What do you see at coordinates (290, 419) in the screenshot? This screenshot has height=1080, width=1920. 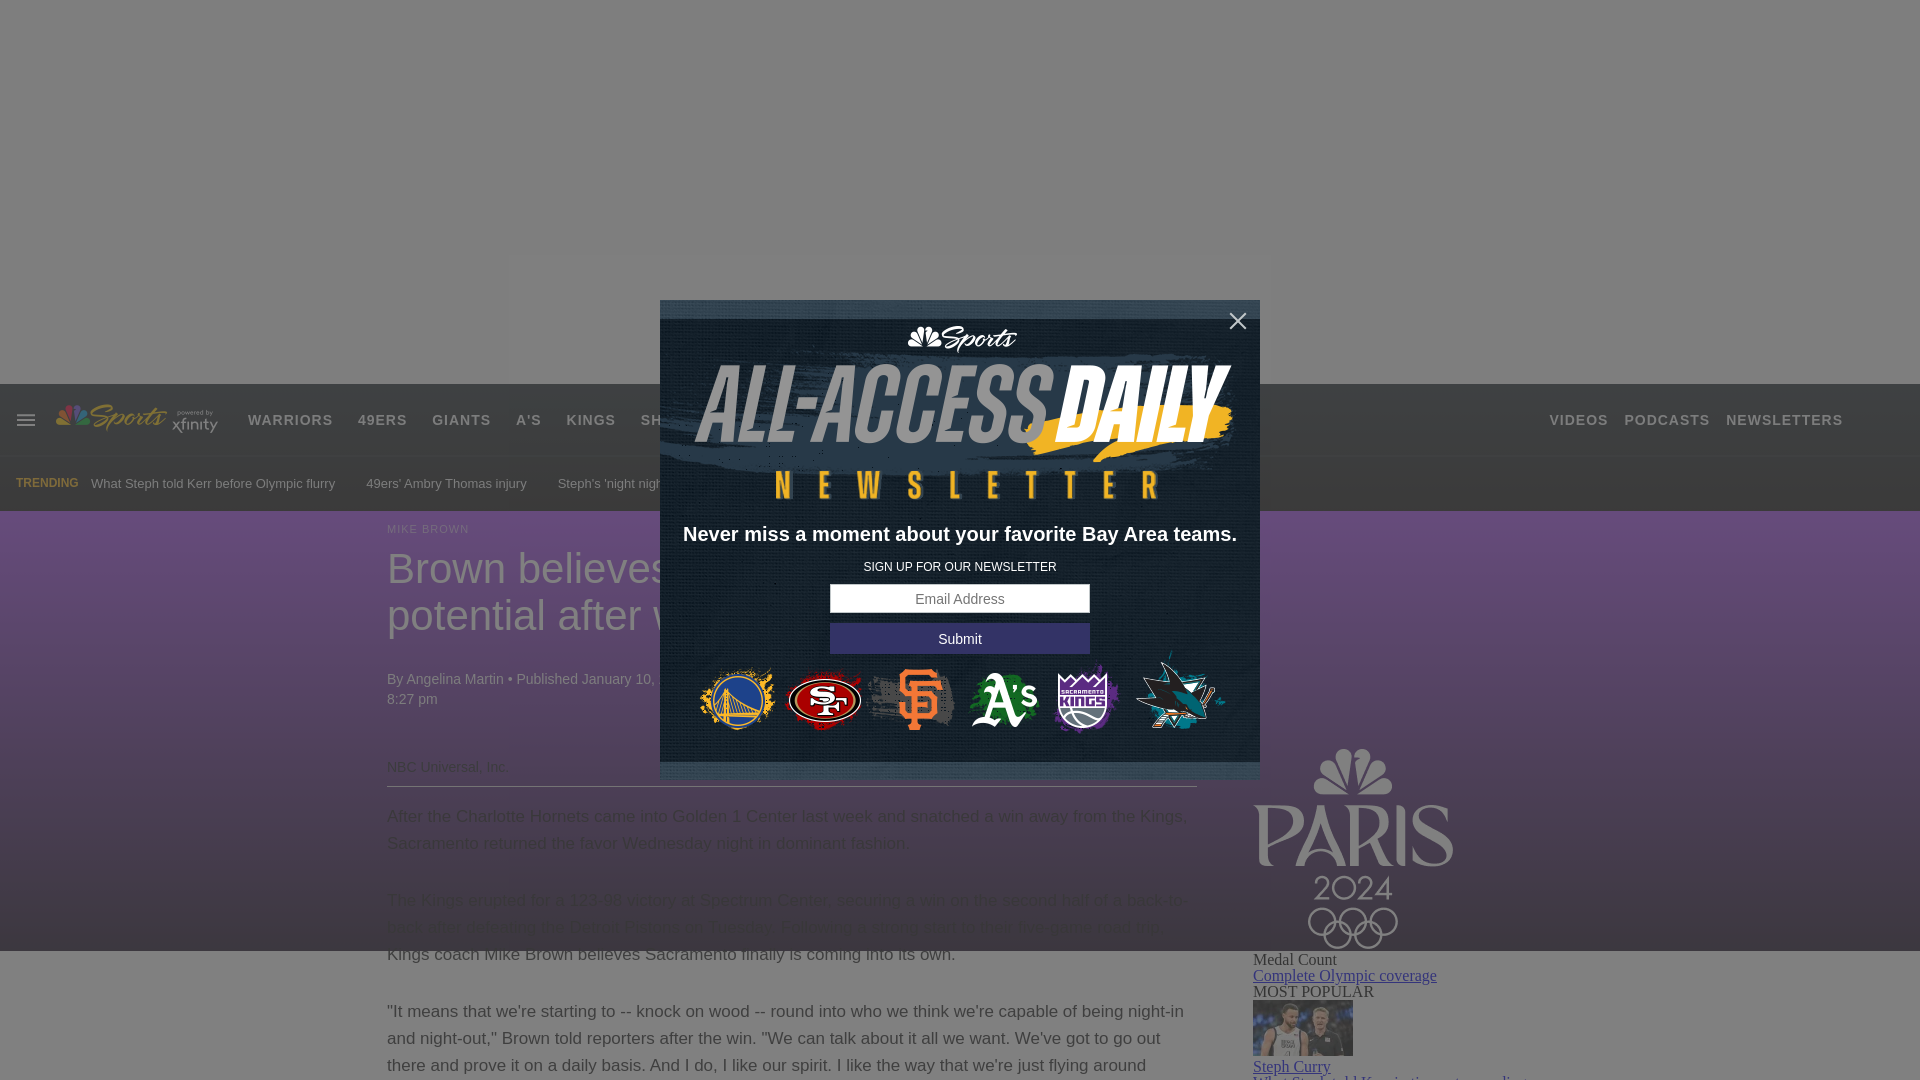 I see `WARRIORS` at bounding box center [290, 419].